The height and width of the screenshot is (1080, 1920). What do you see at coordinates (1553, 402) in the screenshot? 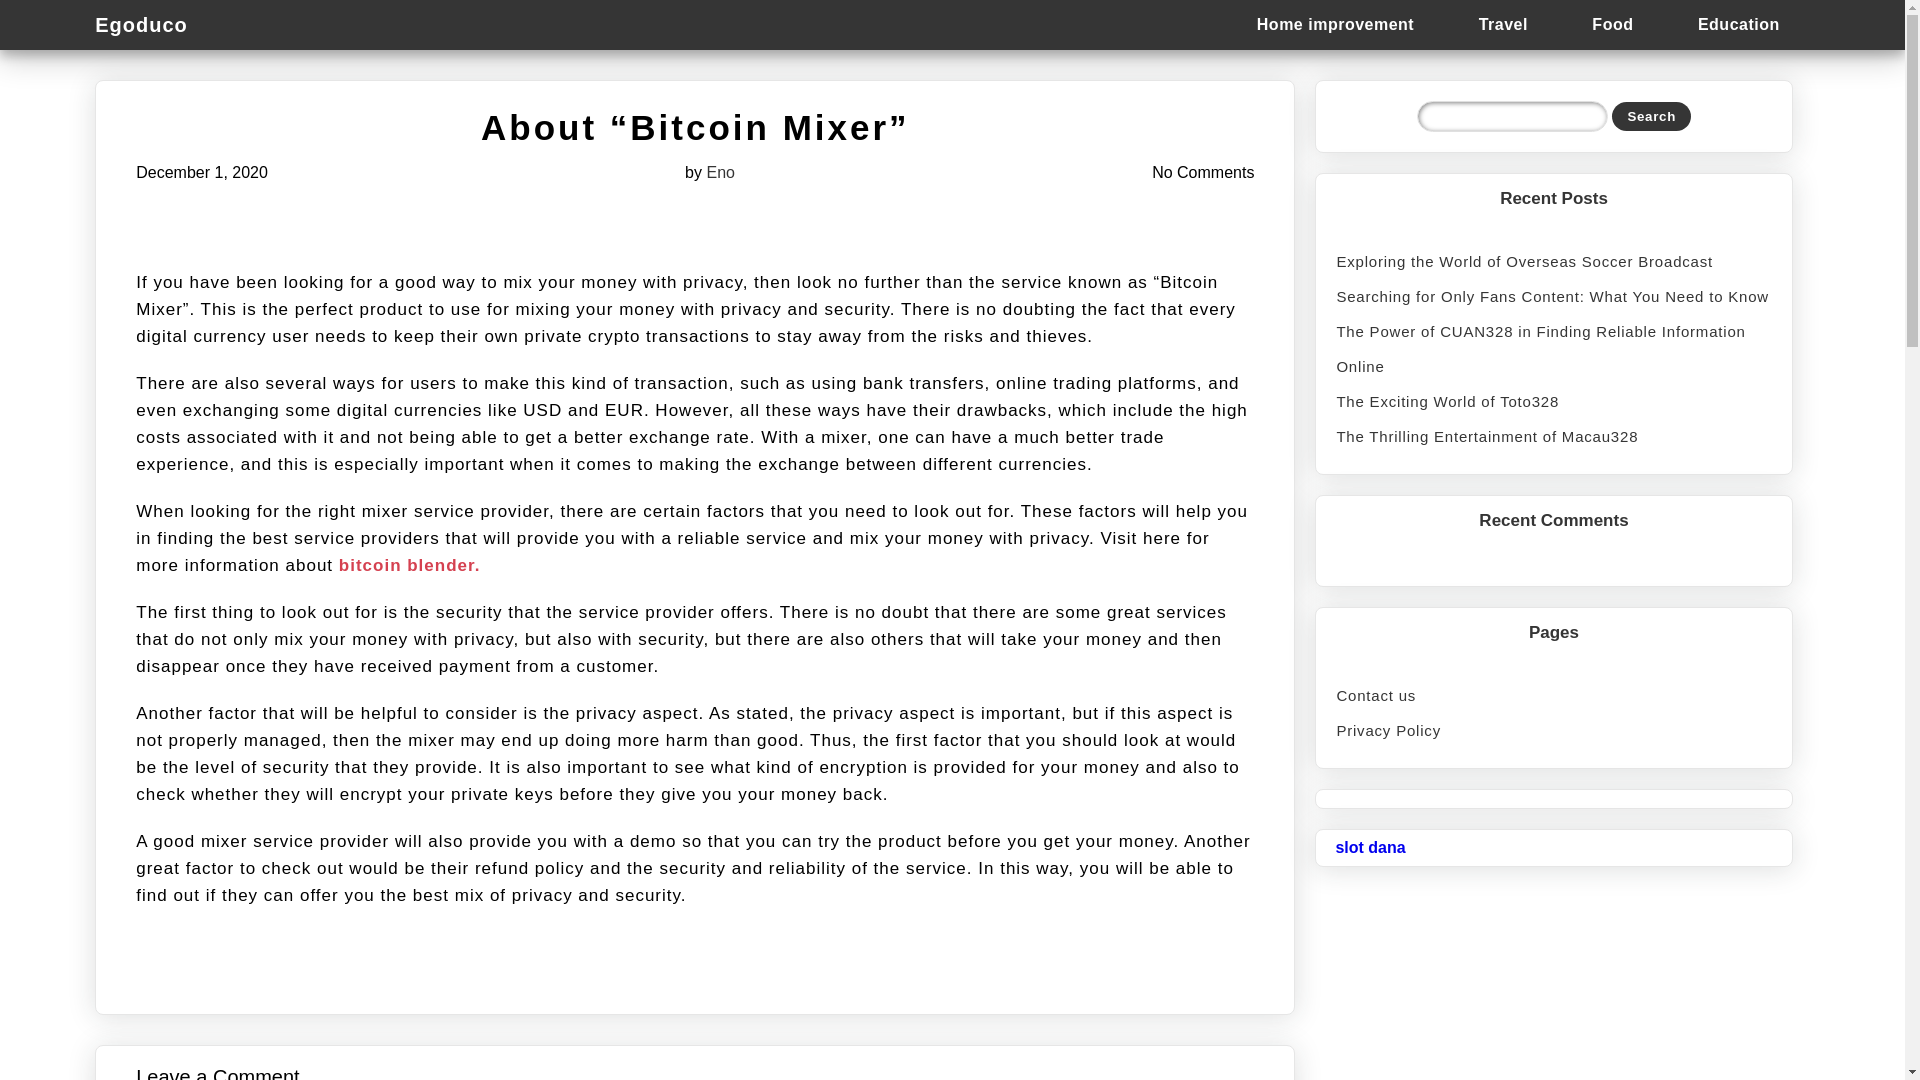
I see `The Exciting World of Toto328` at bounding box center [1553, 402].